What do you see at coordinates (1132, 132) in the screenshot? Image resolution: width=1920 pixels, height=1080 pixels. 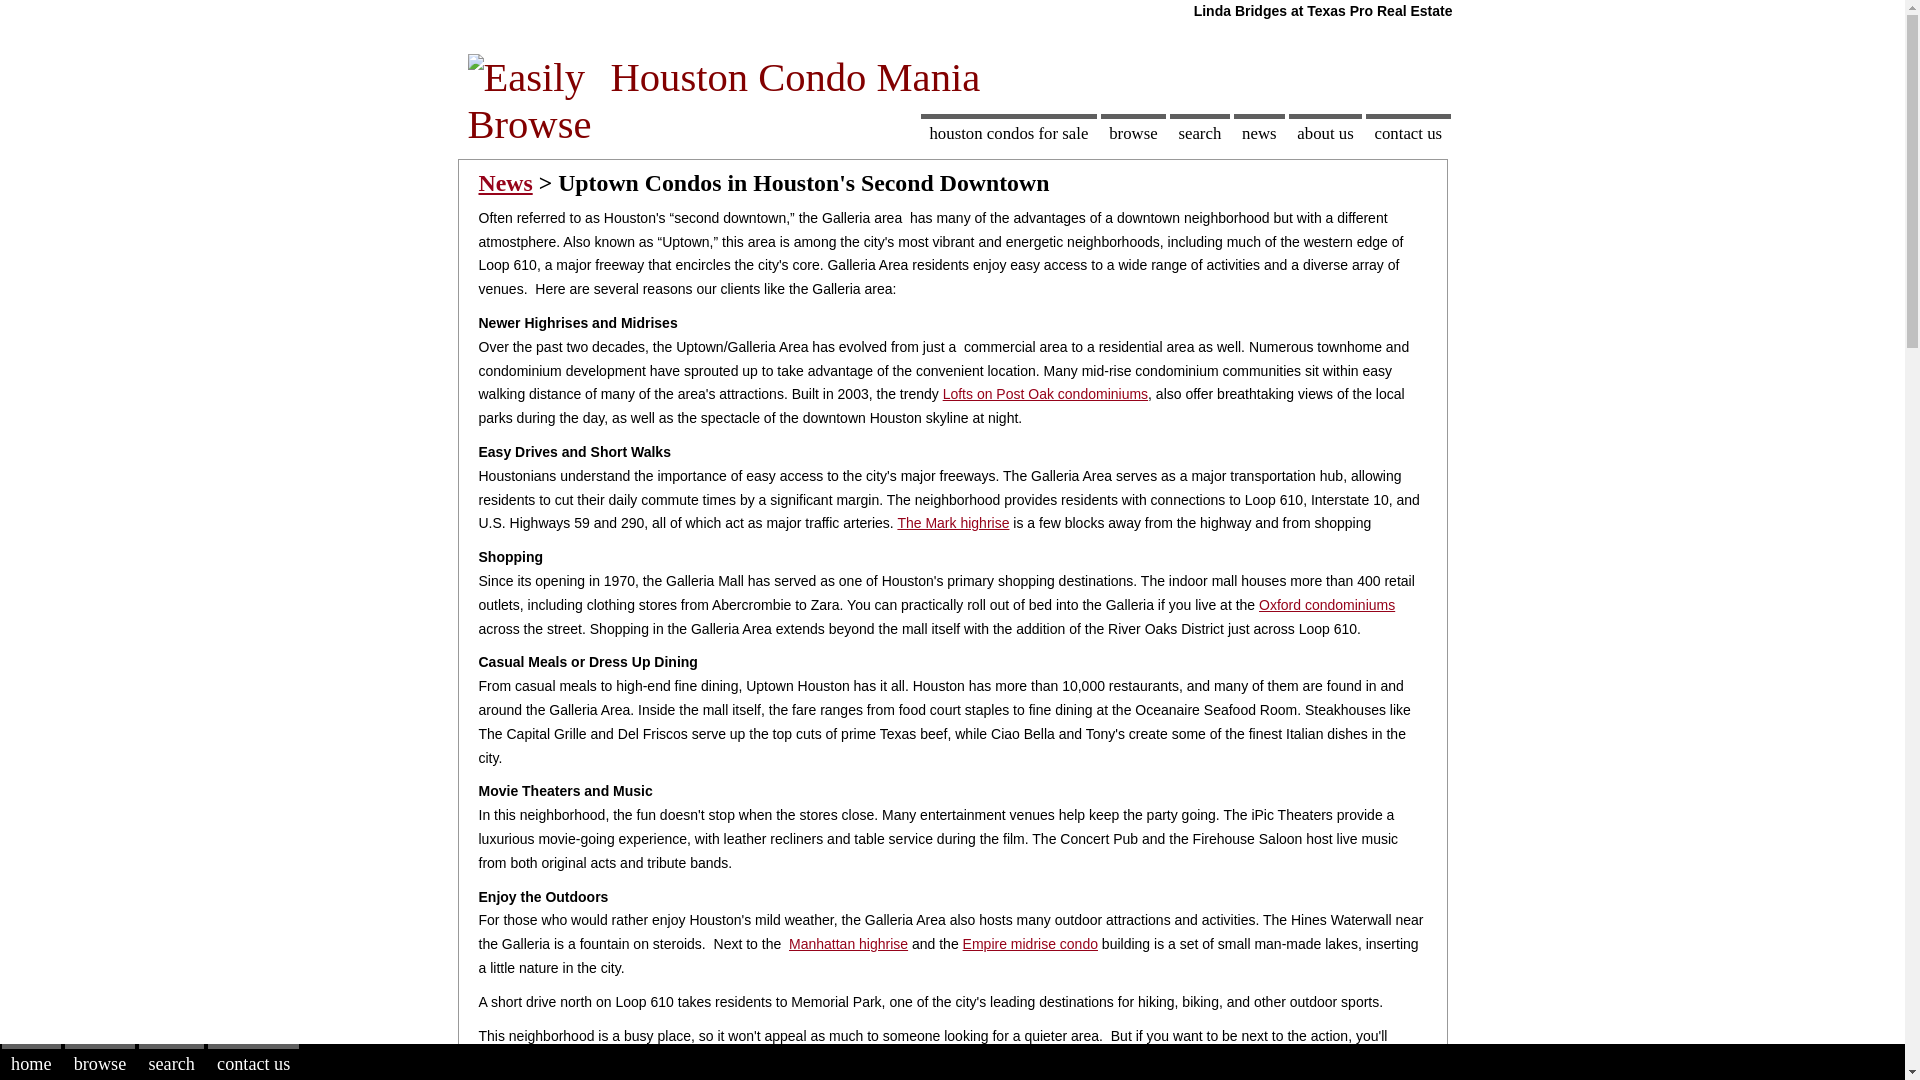 I see `Browse Houston Condos For Sale` at bounding box center [1132, 132].